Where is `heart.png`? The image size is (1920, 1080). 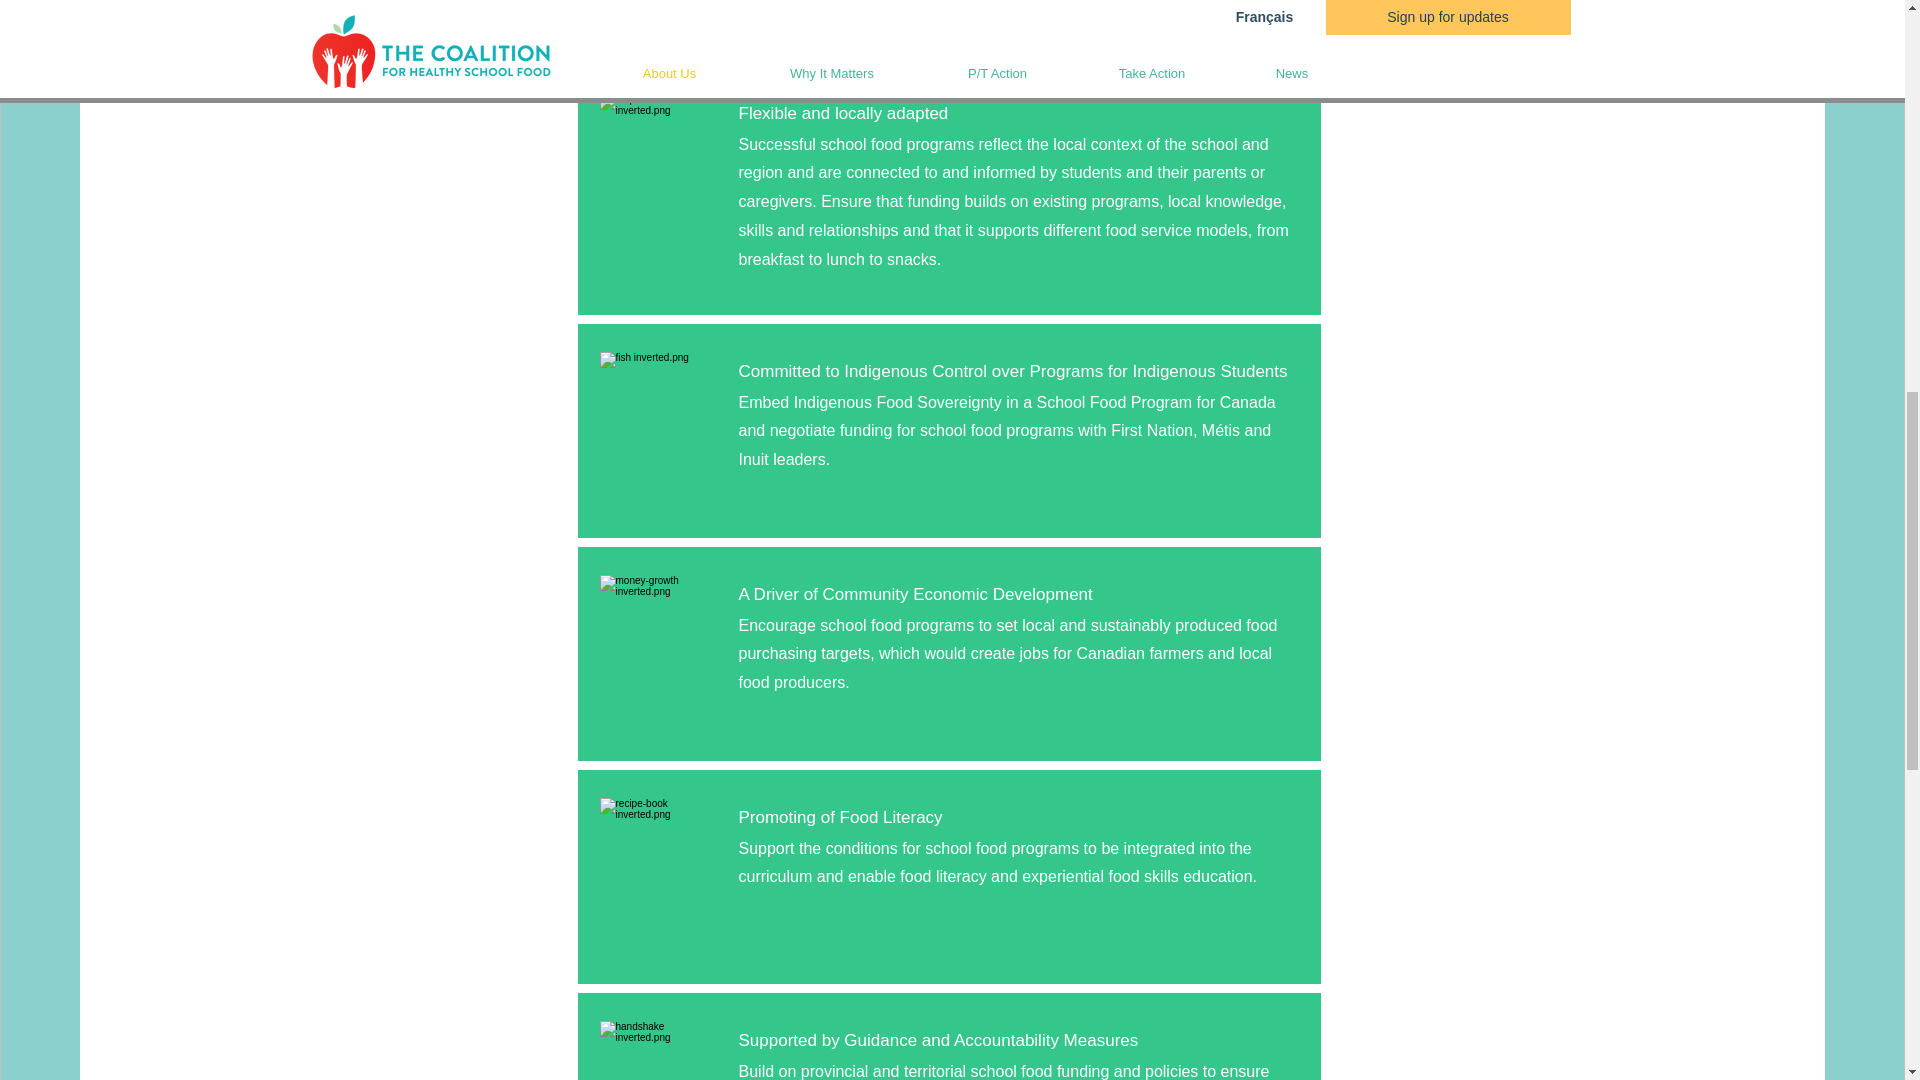 heart.png is located at coordinates (658, 856).